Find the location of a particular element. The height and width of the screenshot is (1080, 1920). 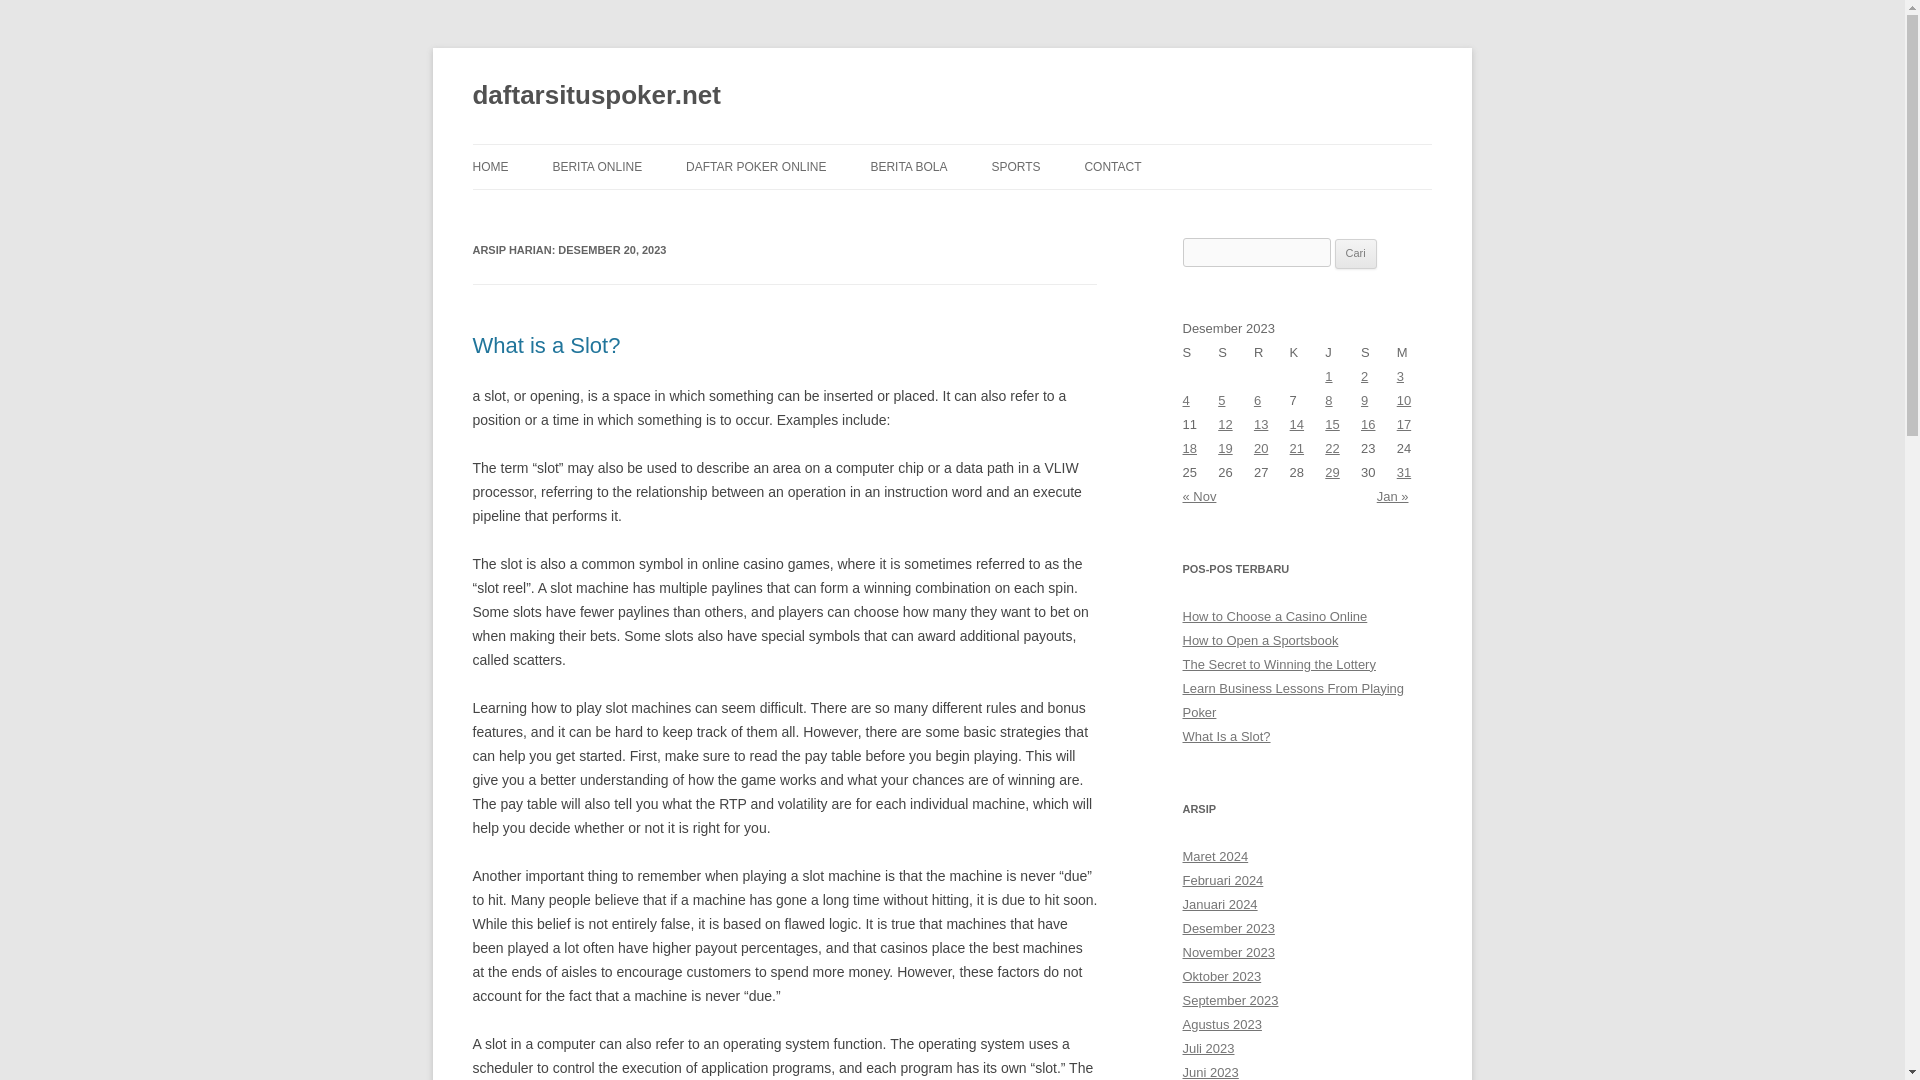

Cari is located at coordinates (1355, 253).